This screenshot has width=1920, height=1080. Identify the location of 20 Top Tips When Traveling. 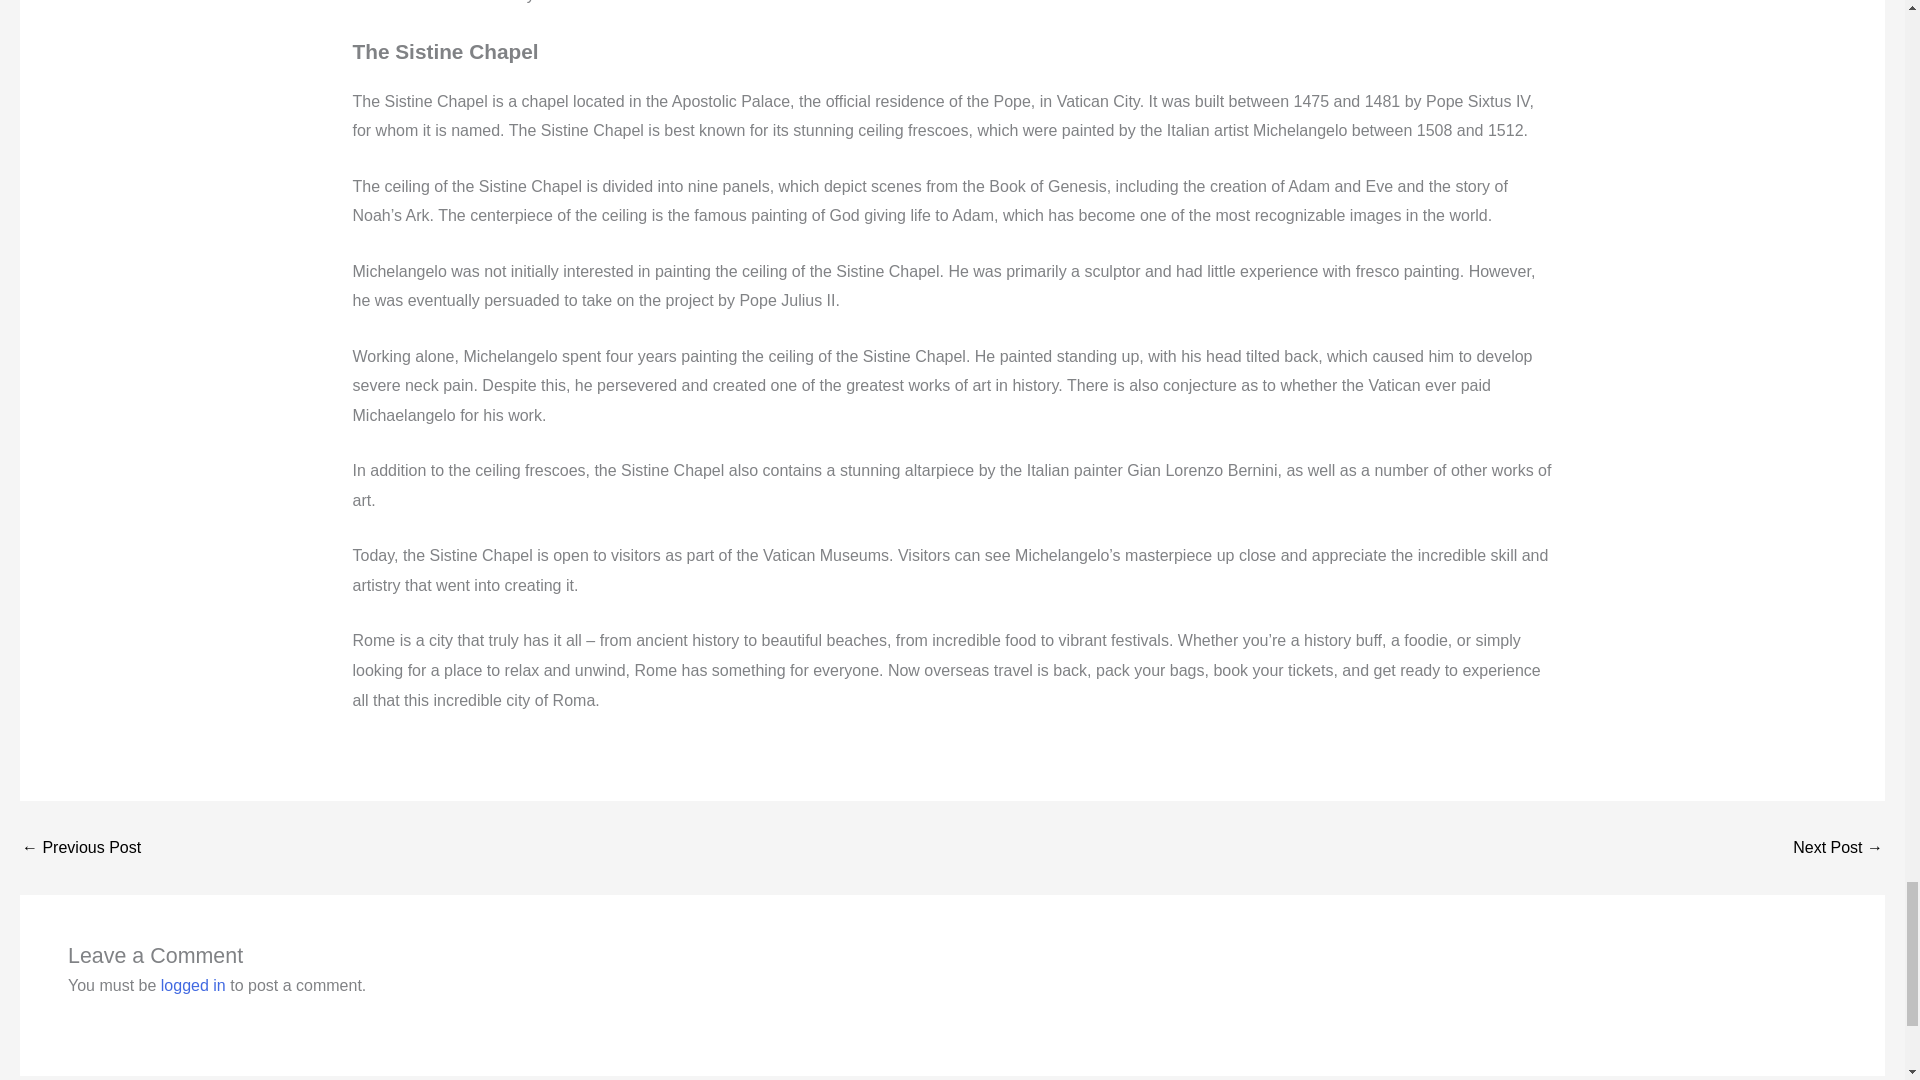
(1838, 848).